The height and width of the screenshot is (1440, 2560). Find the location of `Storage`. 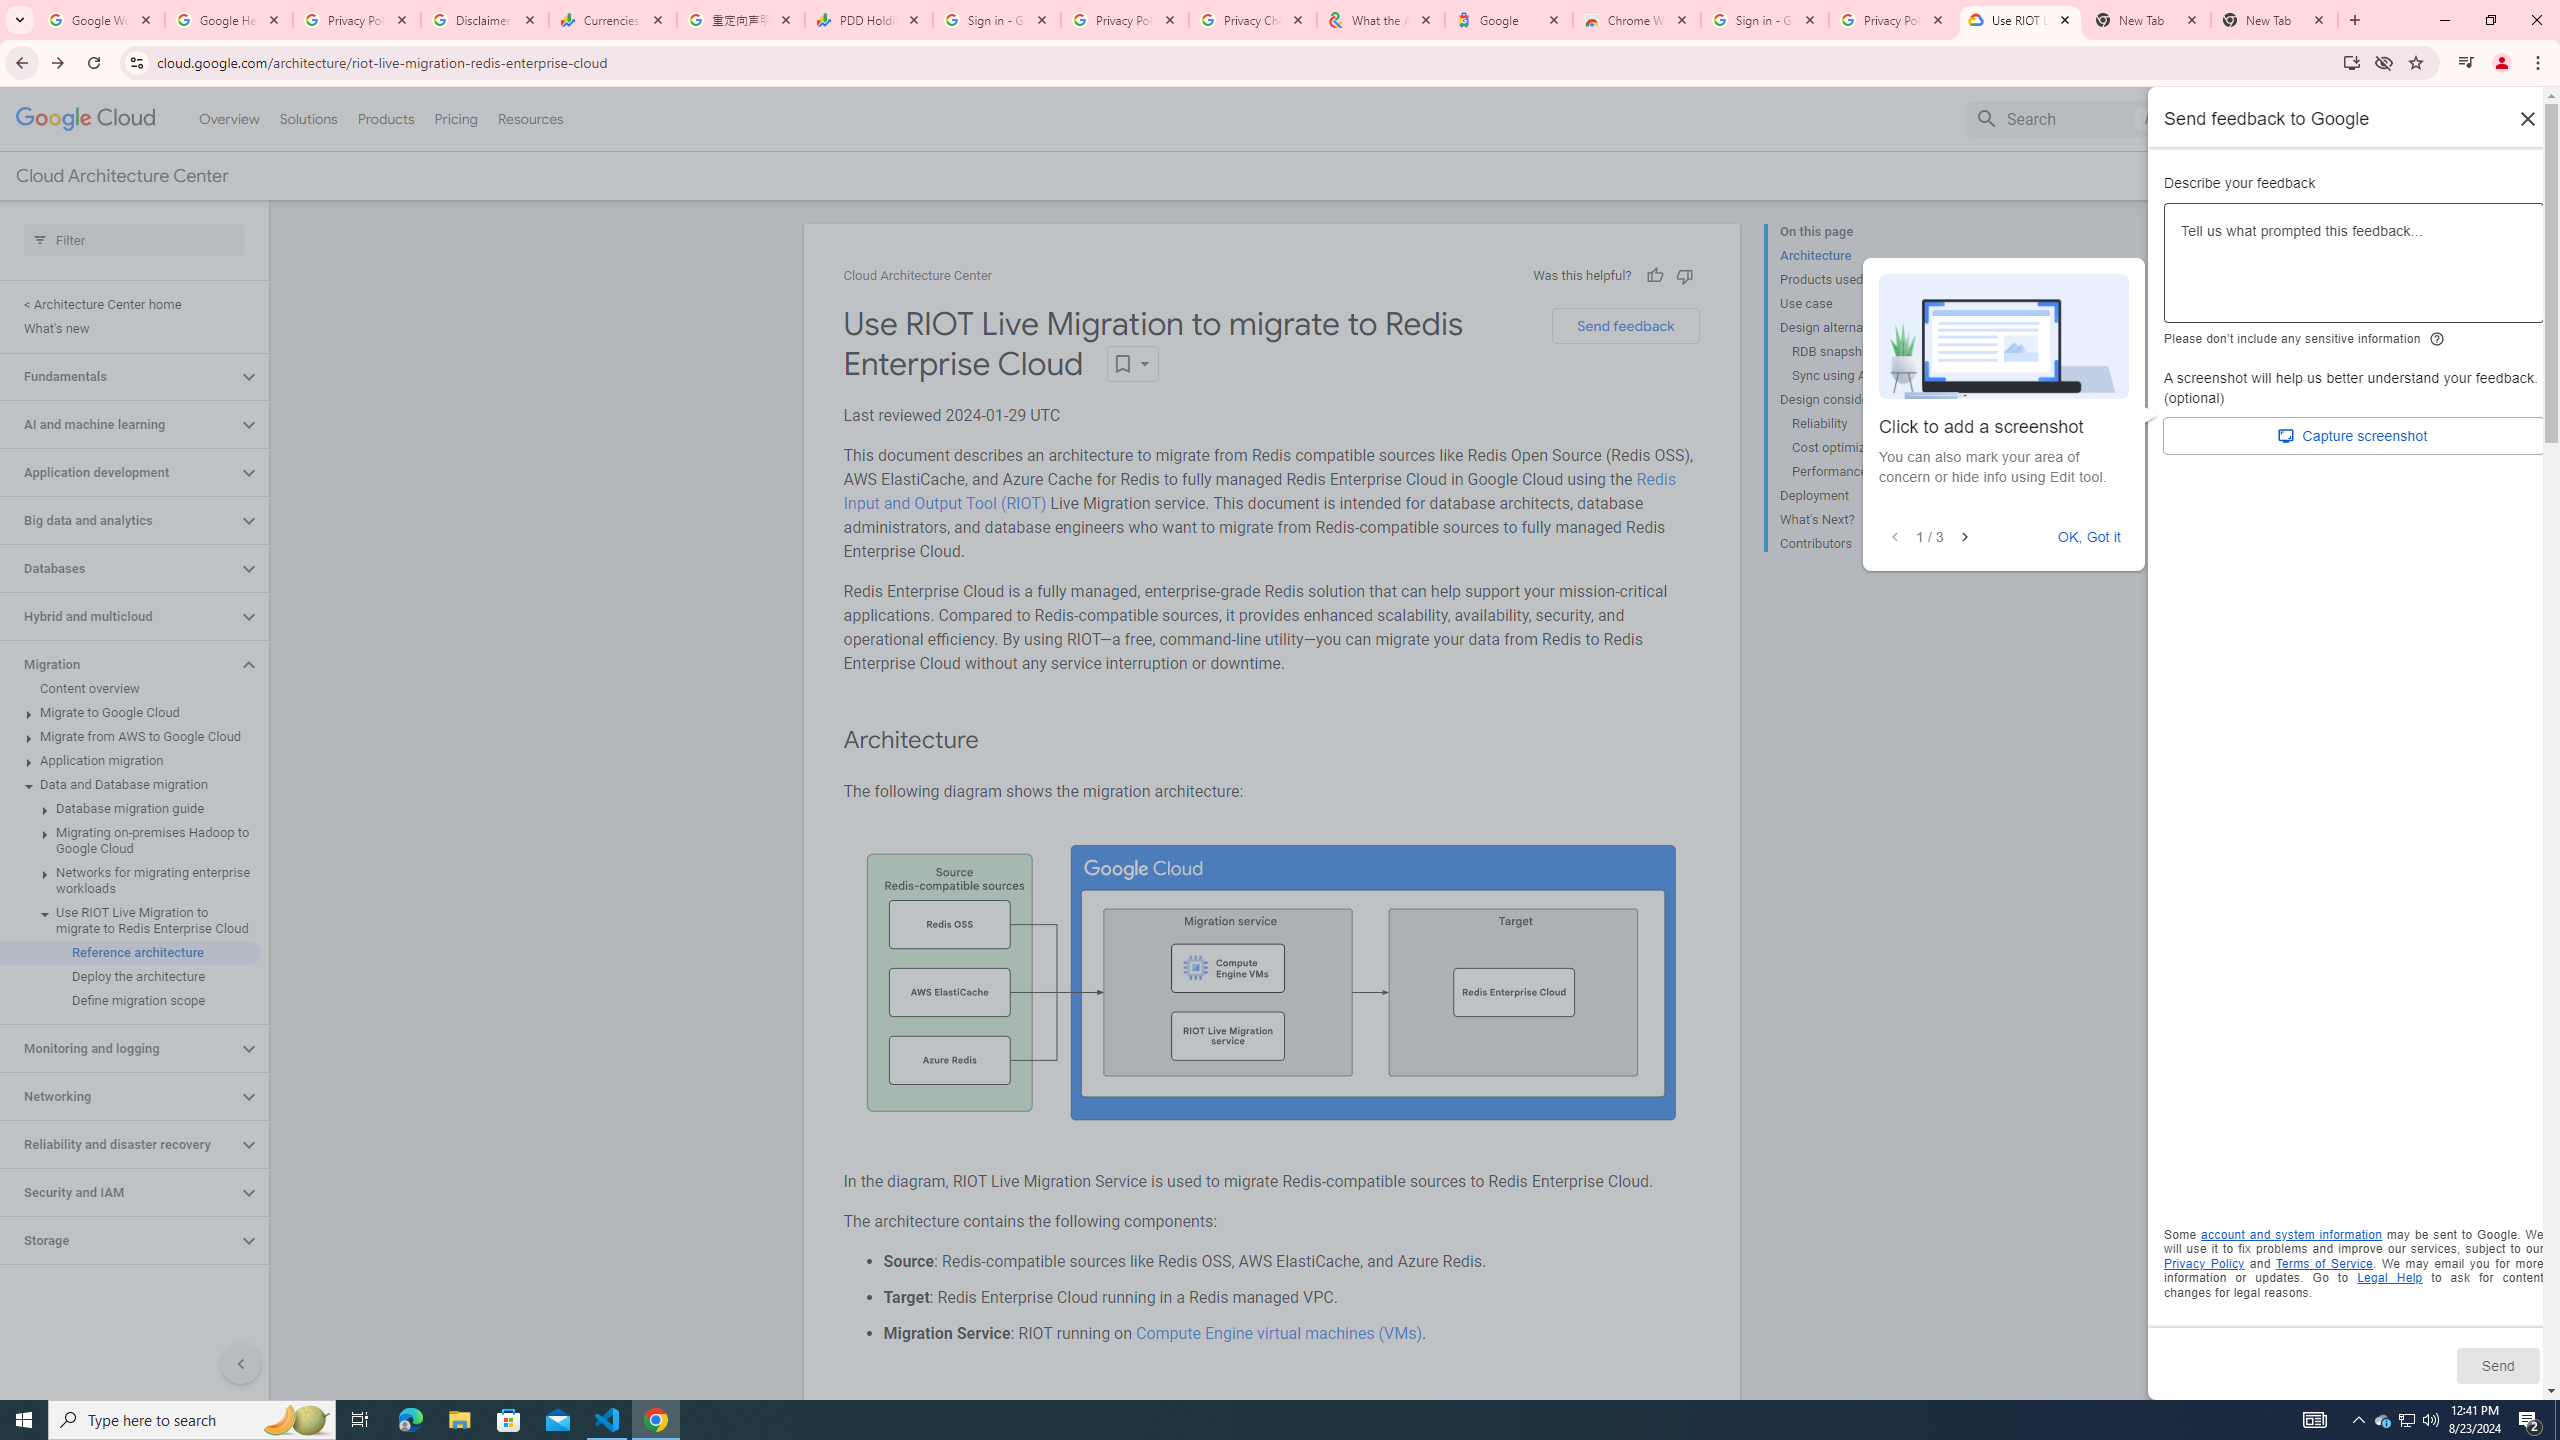

Storage is located at coordinates (119, 1240).